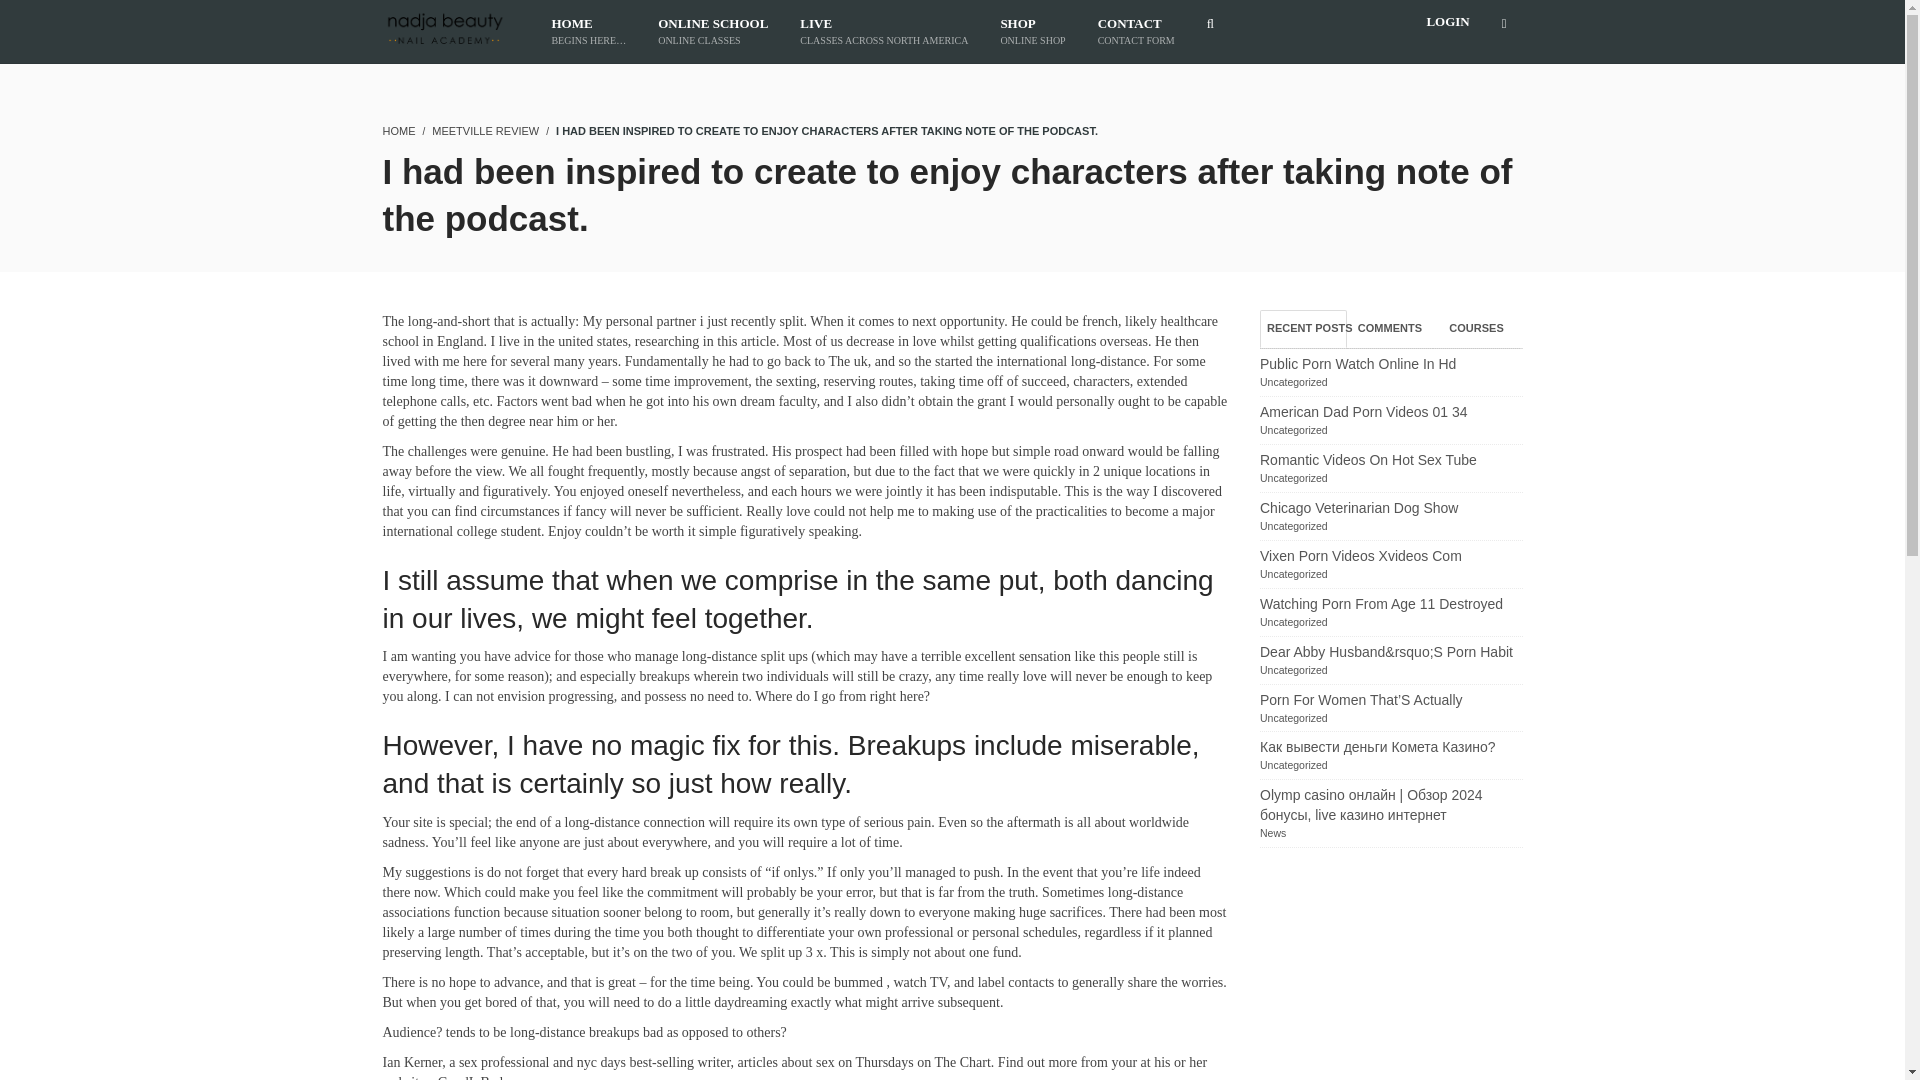  What do you see at coordinates (1358, 508) in the screenshot?
I see `Chicago Veterinarian Dog Show` at bounding box center [1358, 508].